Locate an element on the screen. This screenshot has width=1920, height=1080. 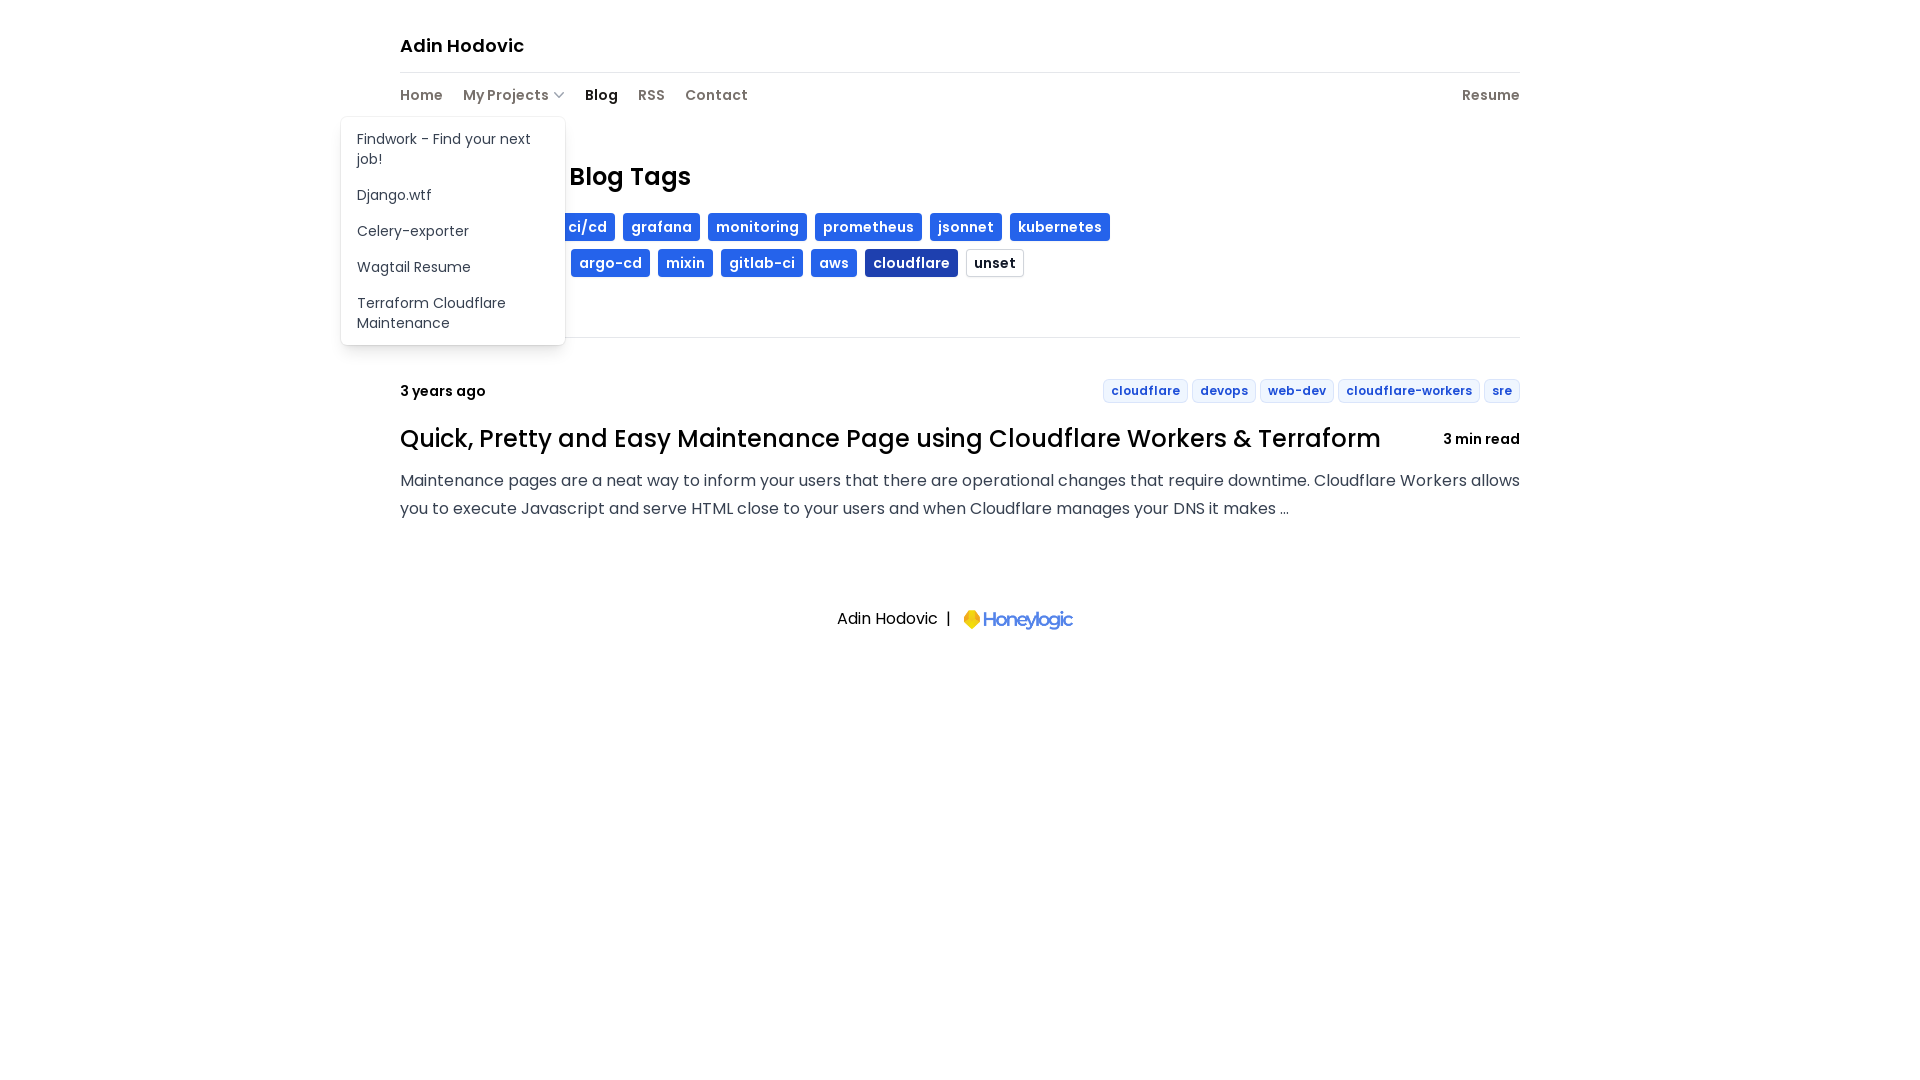
Terraform Cloudflare Maintenance is located at coordinates (453, 313).